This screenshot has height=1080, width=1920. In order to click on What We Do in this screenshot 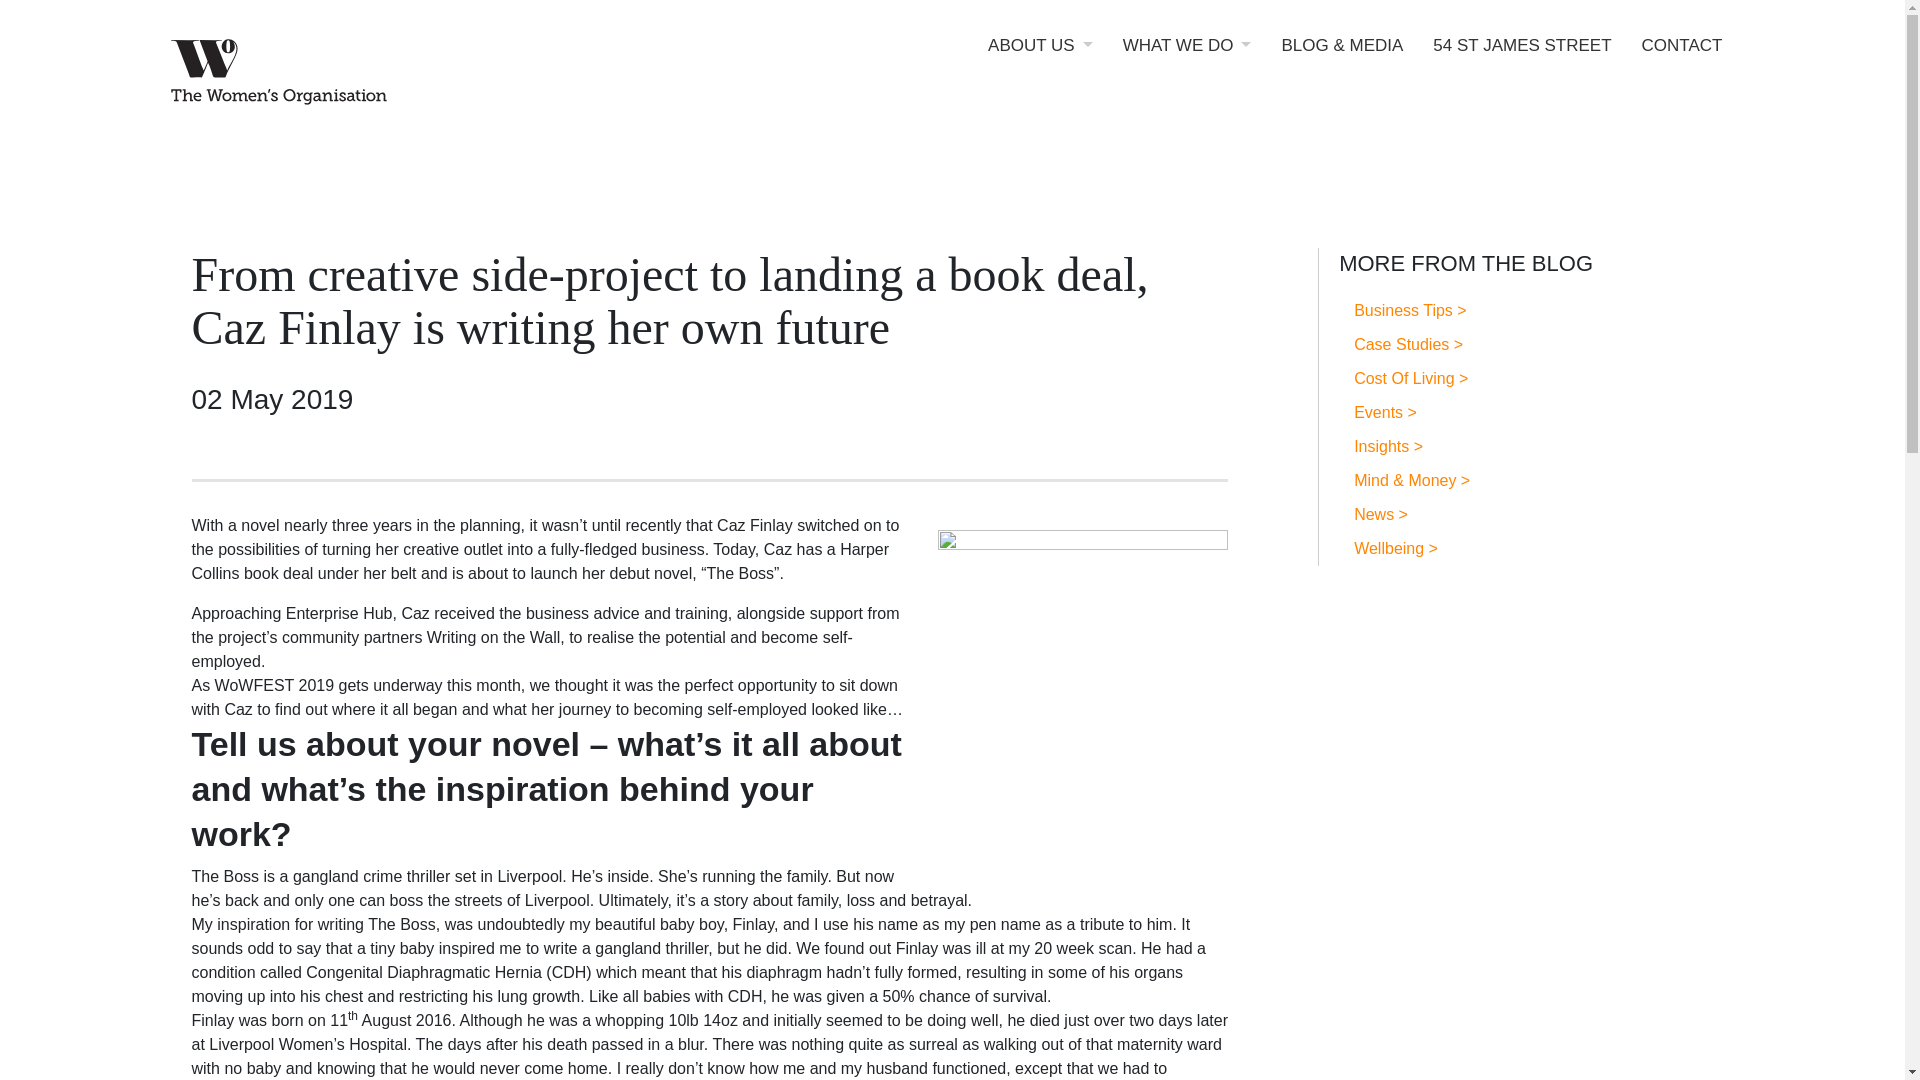, I will do `click(1187, 61)`.